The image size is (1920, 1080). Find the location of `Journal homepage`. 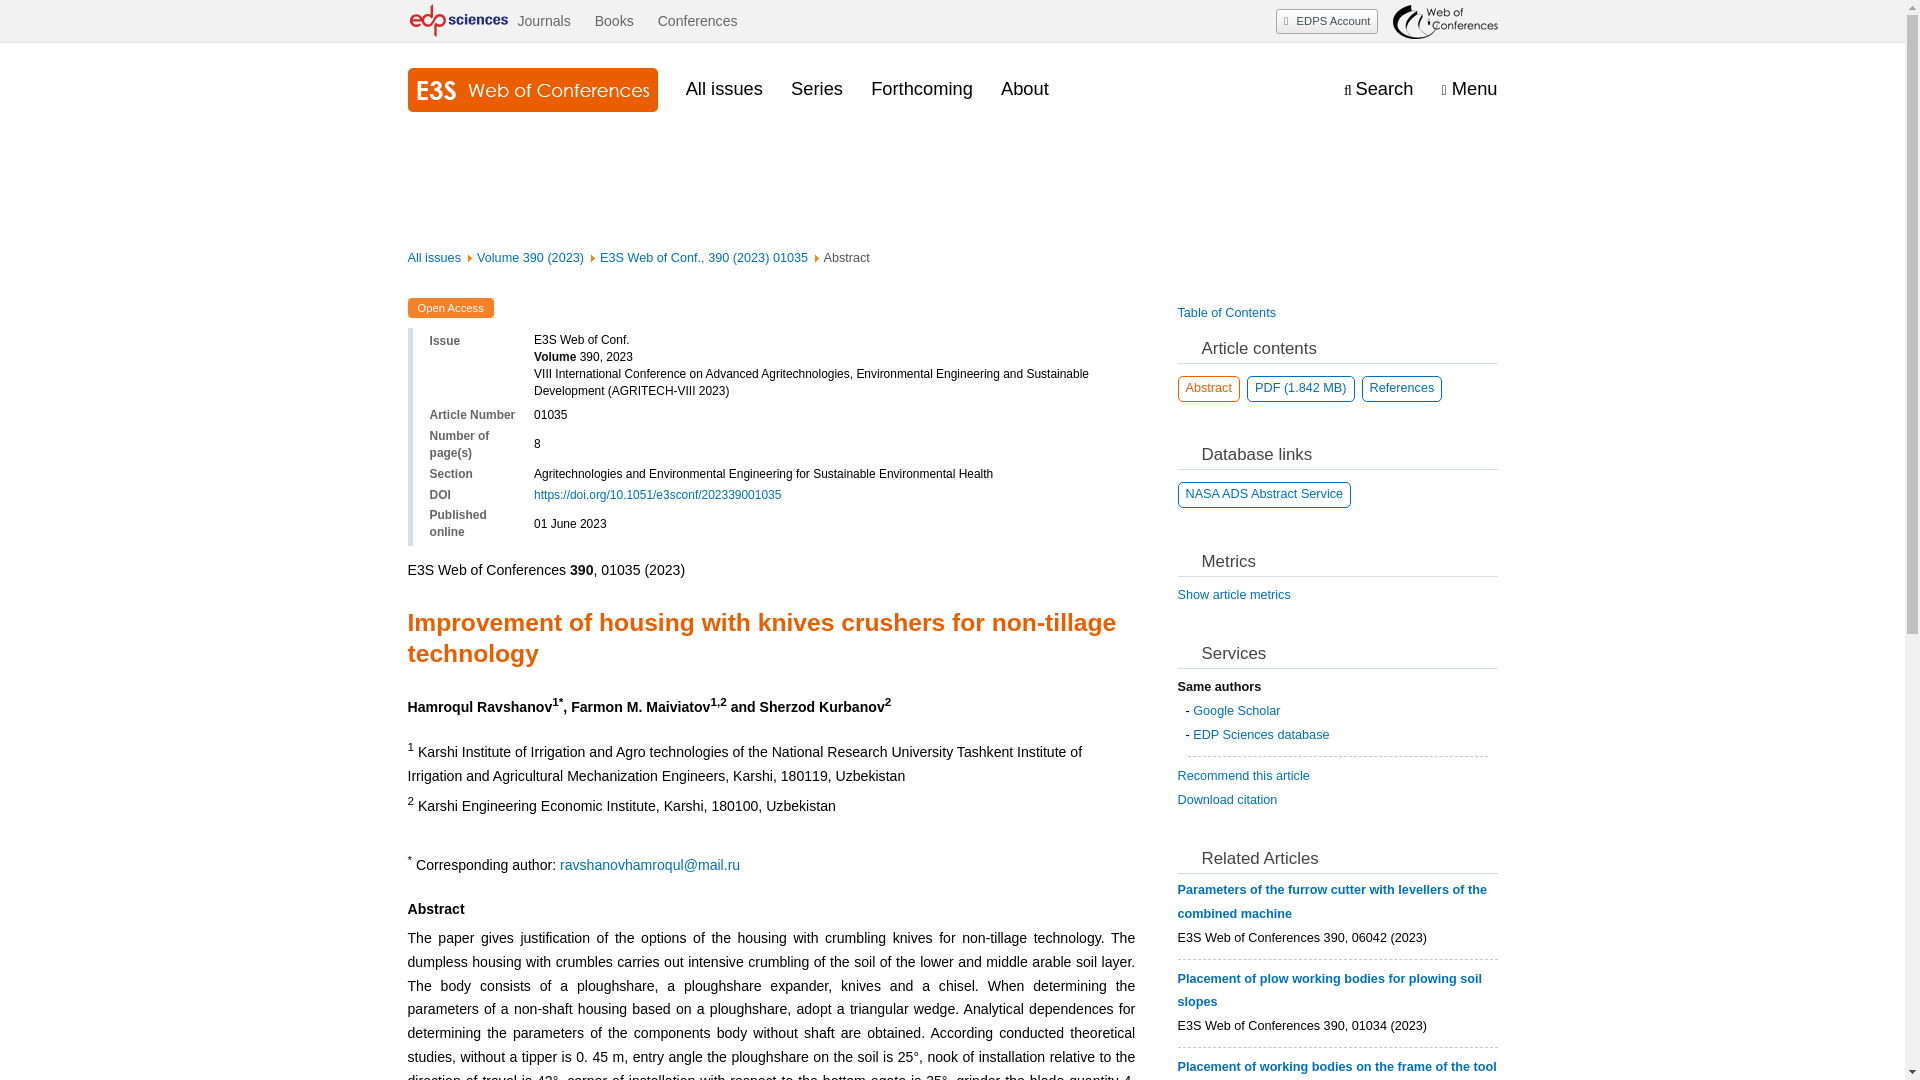

Journal homepage is located at coordinates (532, 90).